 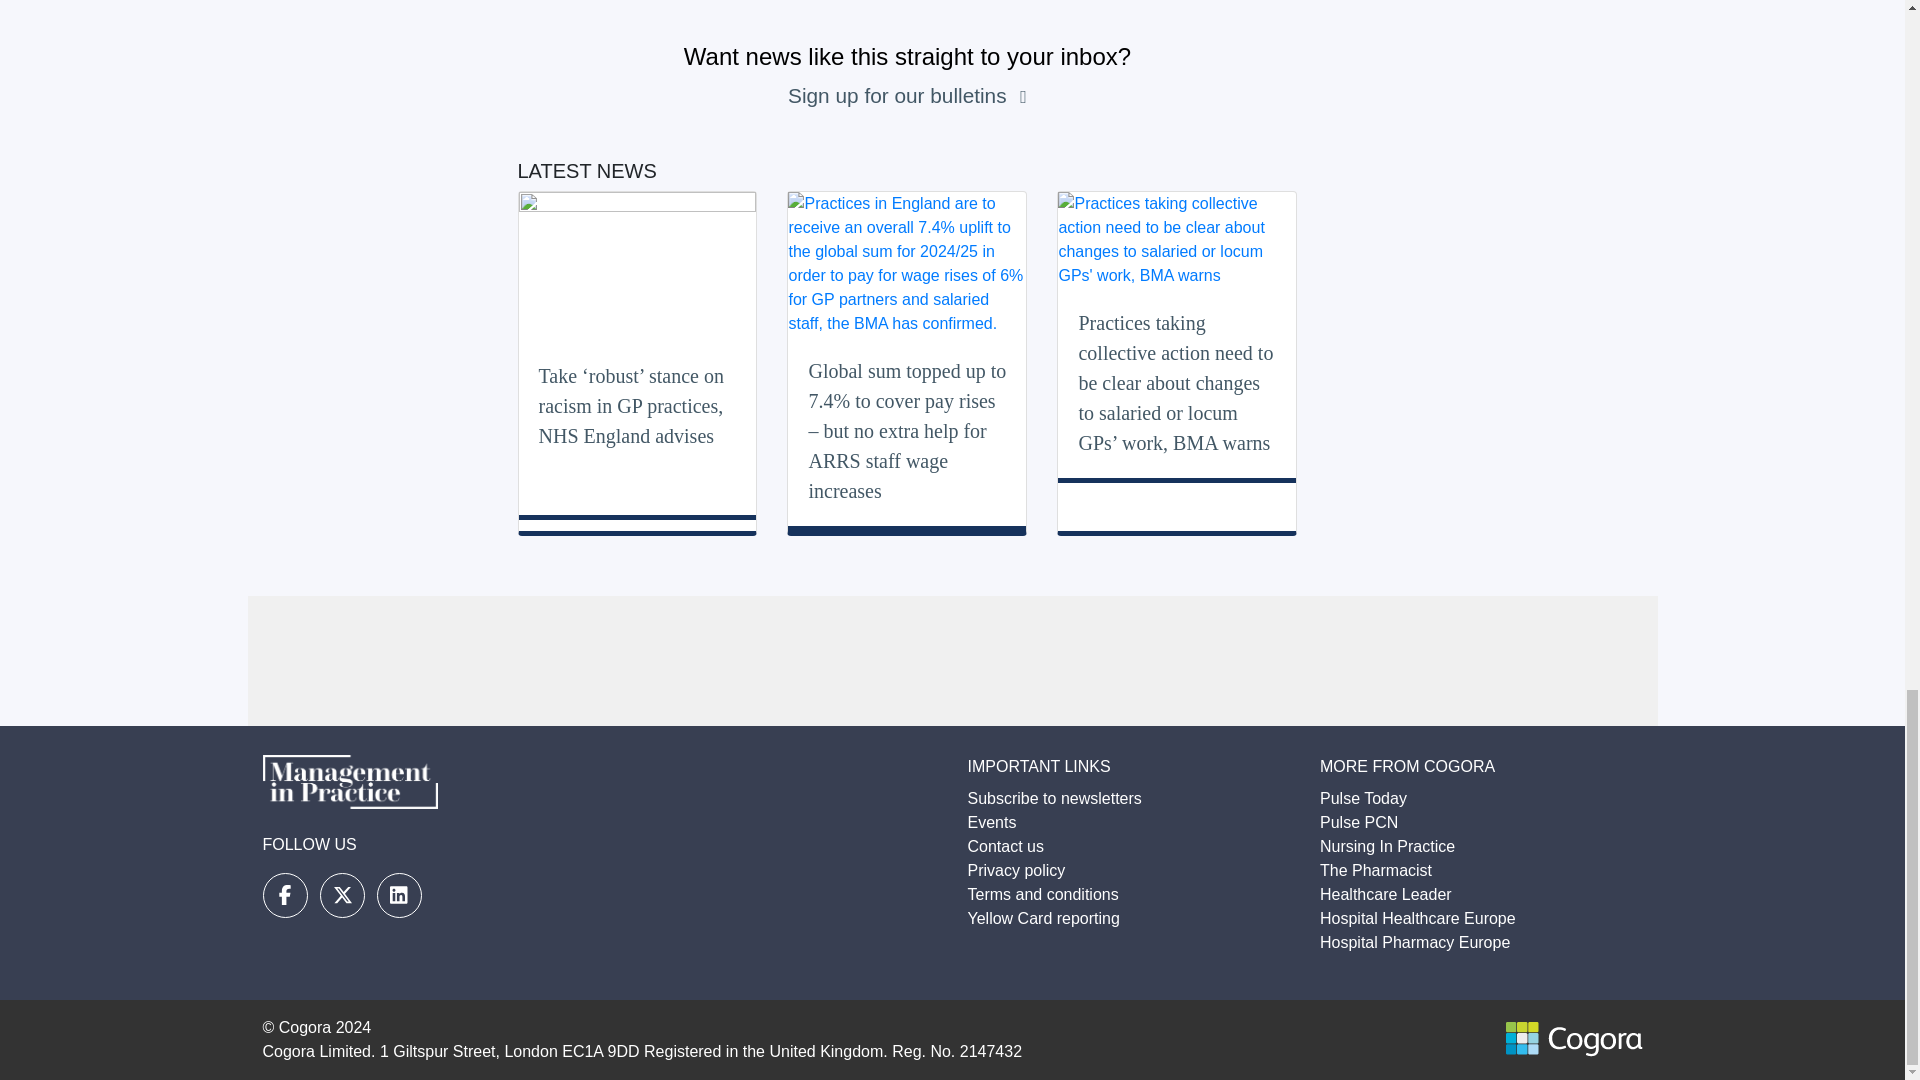 What do you see at coordinates (1418, 918) in the screenshot?
I see `Hospital Healthcare Europe` at bounding box center [1418, 918].